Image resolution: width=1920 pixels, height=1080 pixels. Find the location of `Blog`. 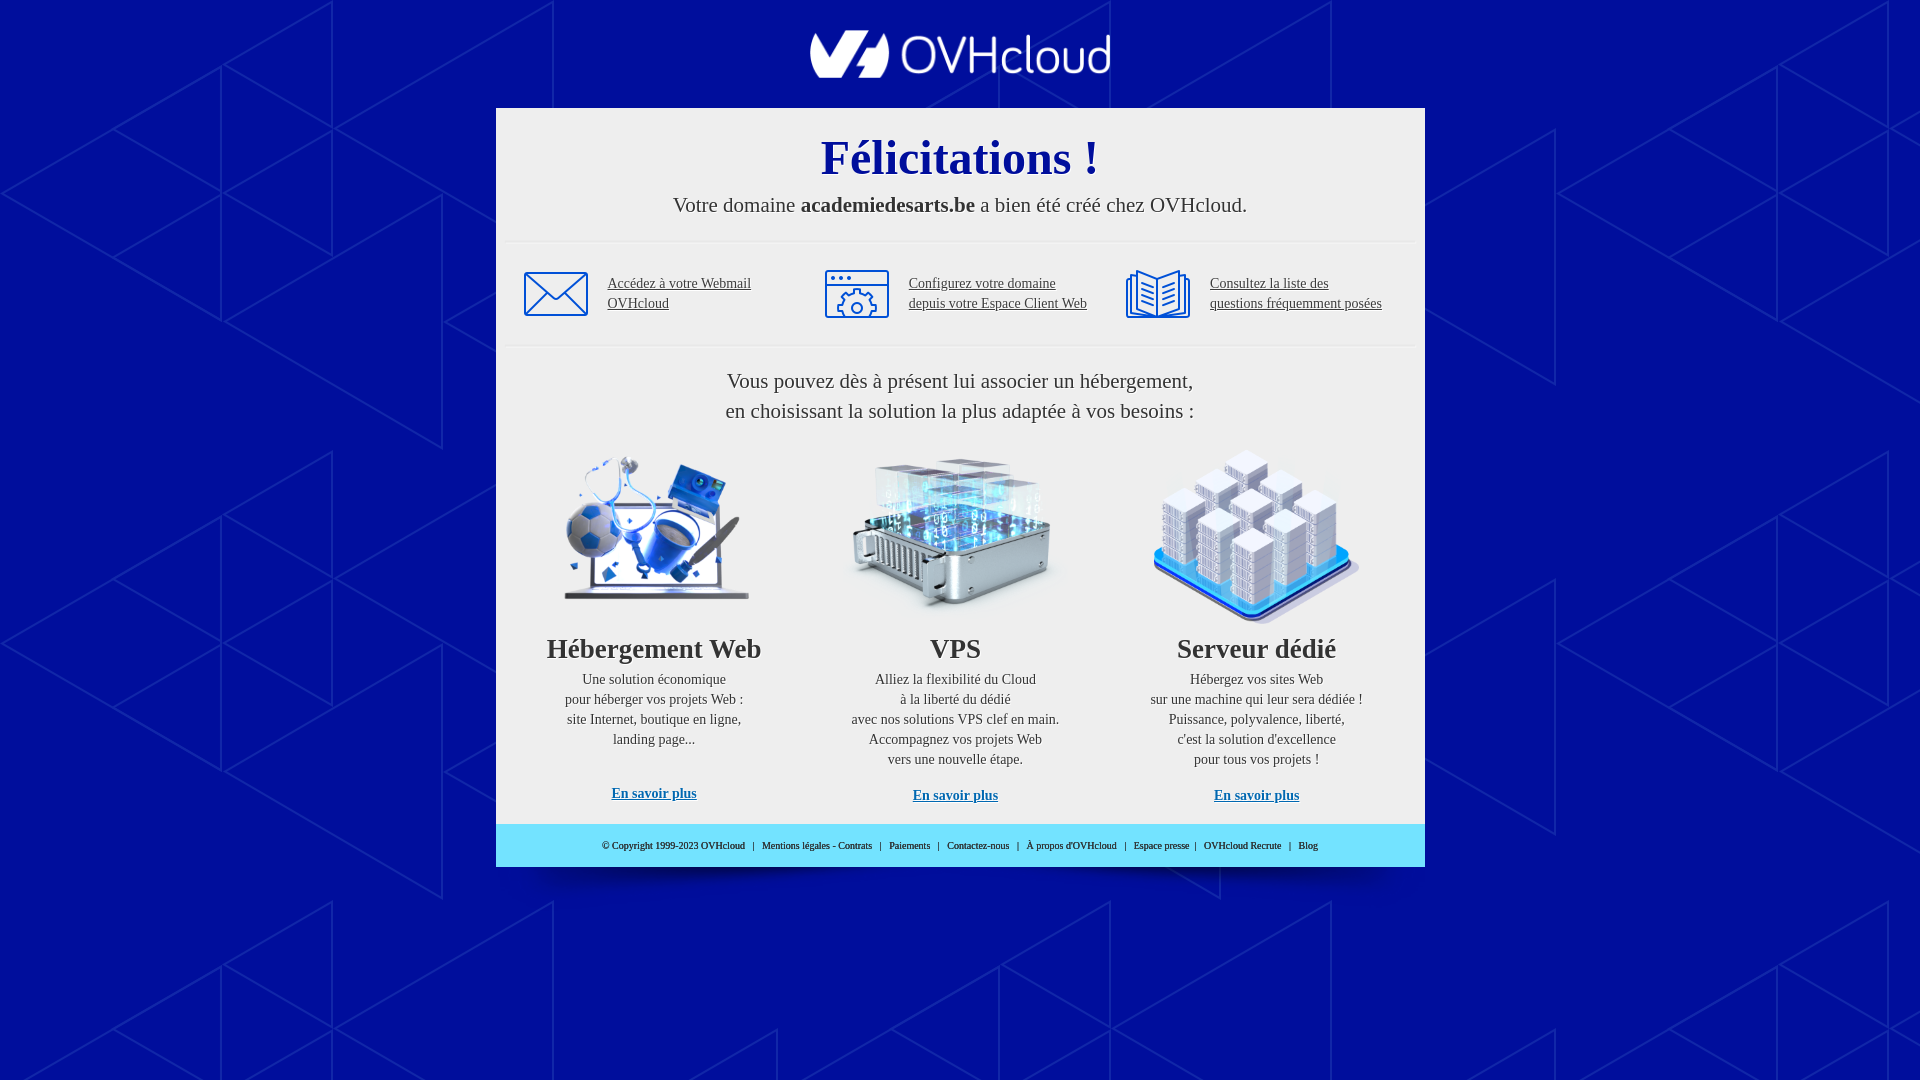

Blog is located at coordinates (1308, 846).